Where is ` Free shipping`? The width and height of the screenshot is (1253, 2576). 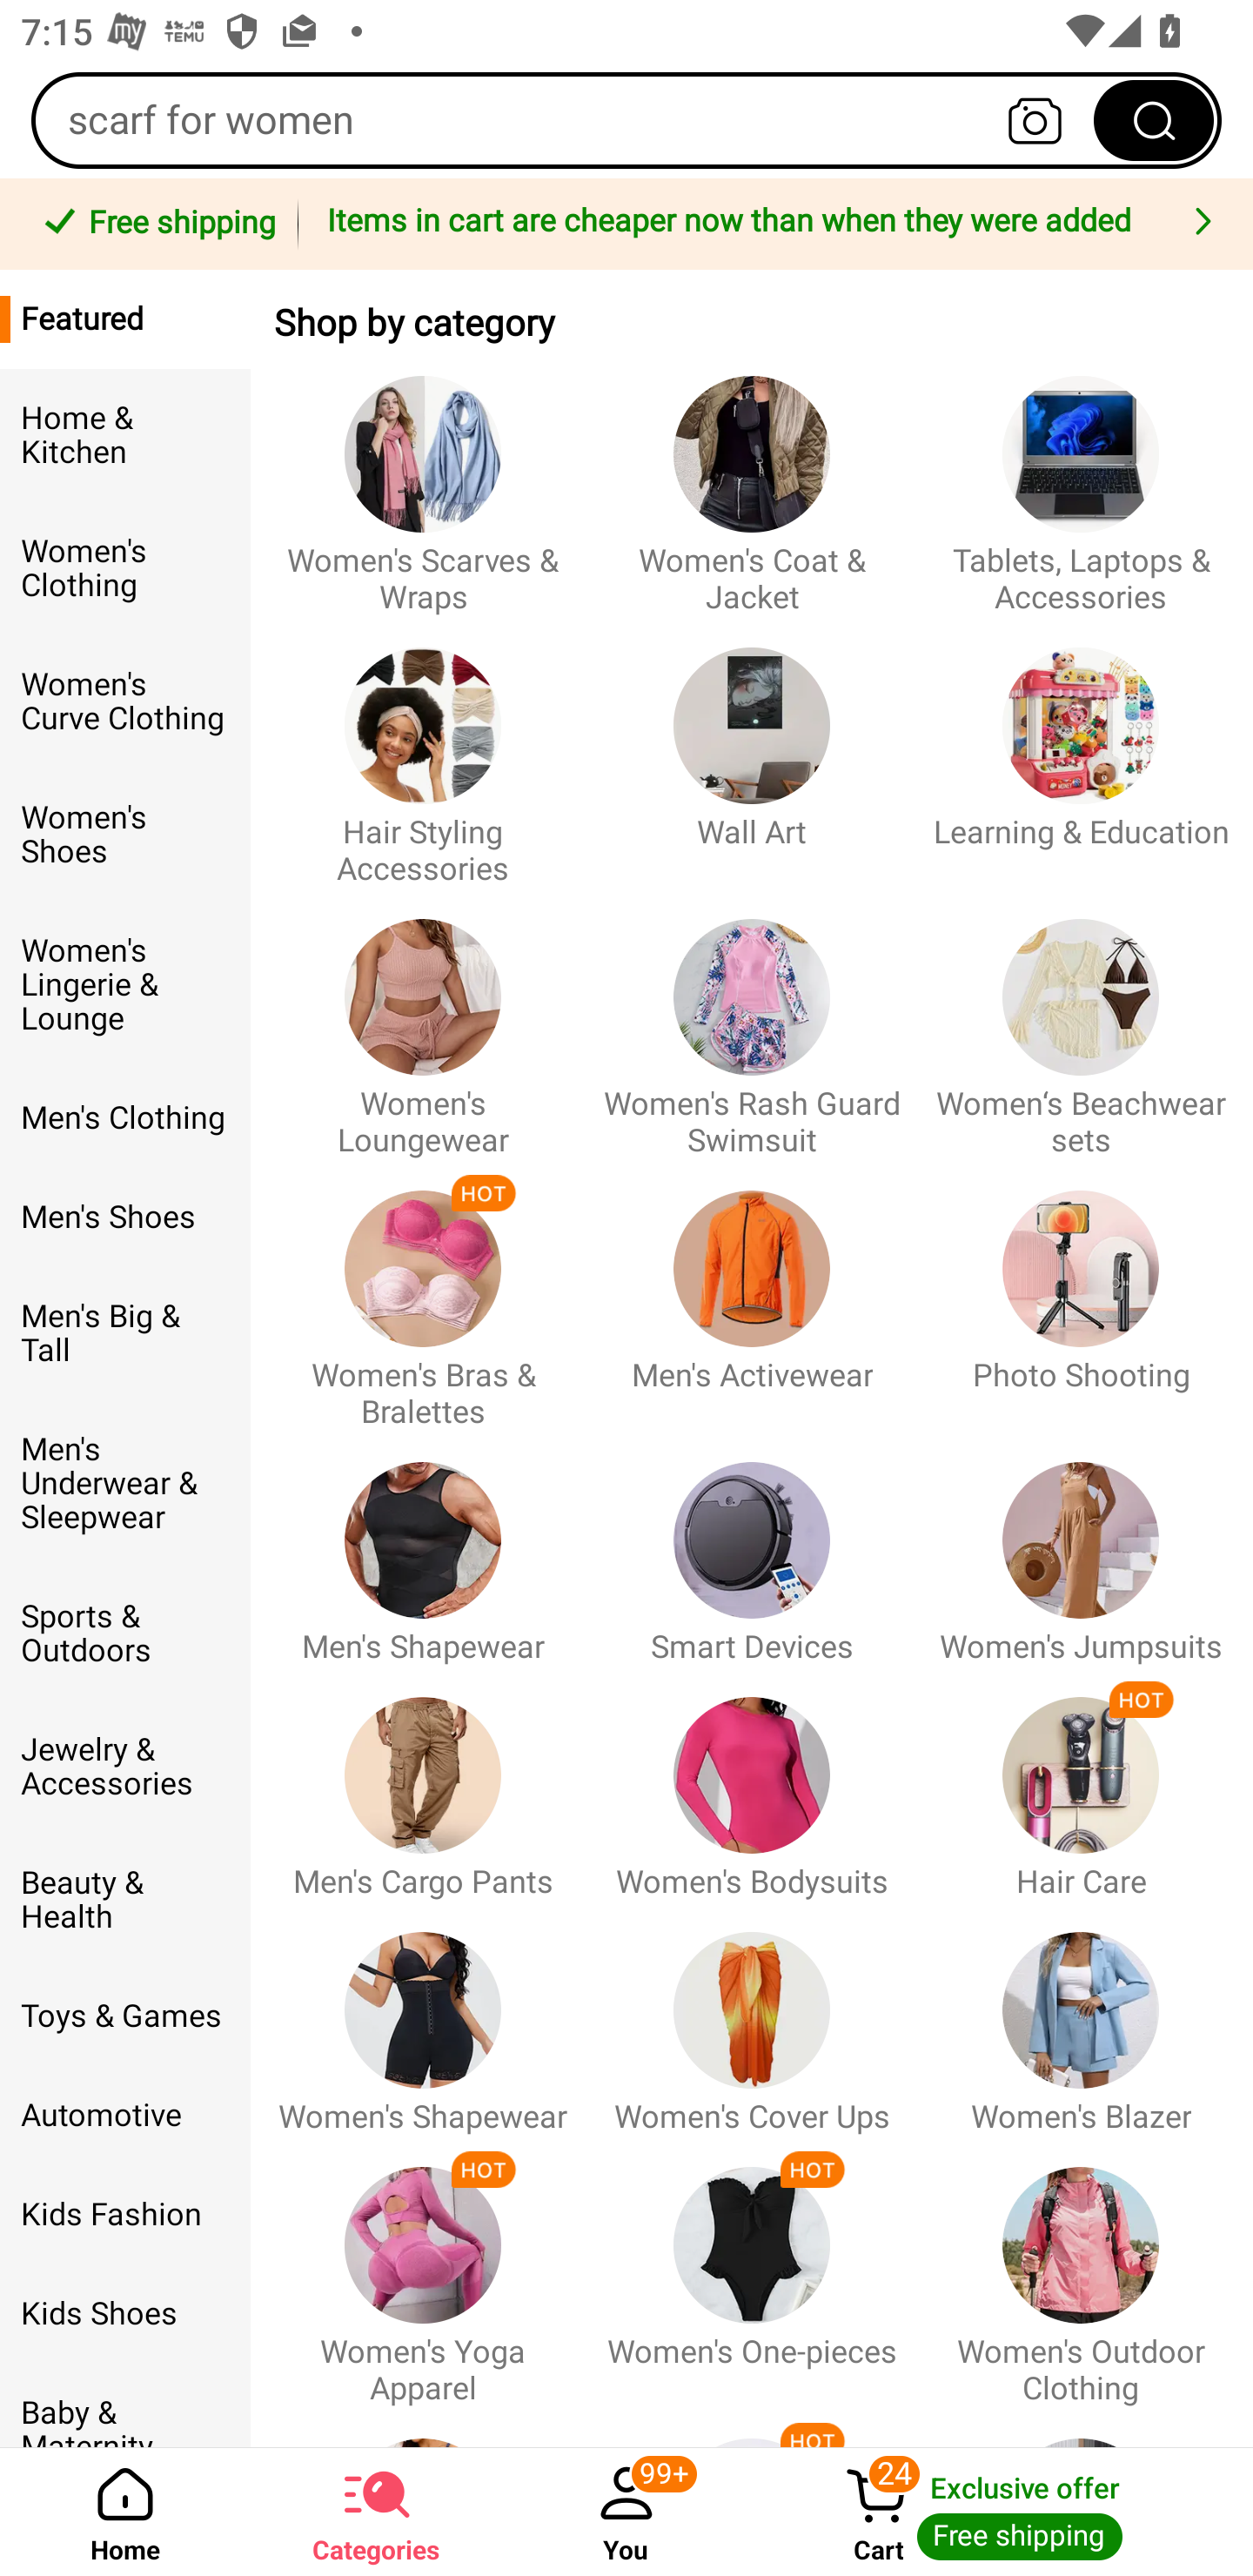
 Free shipping is located at coordinates (154, 225).